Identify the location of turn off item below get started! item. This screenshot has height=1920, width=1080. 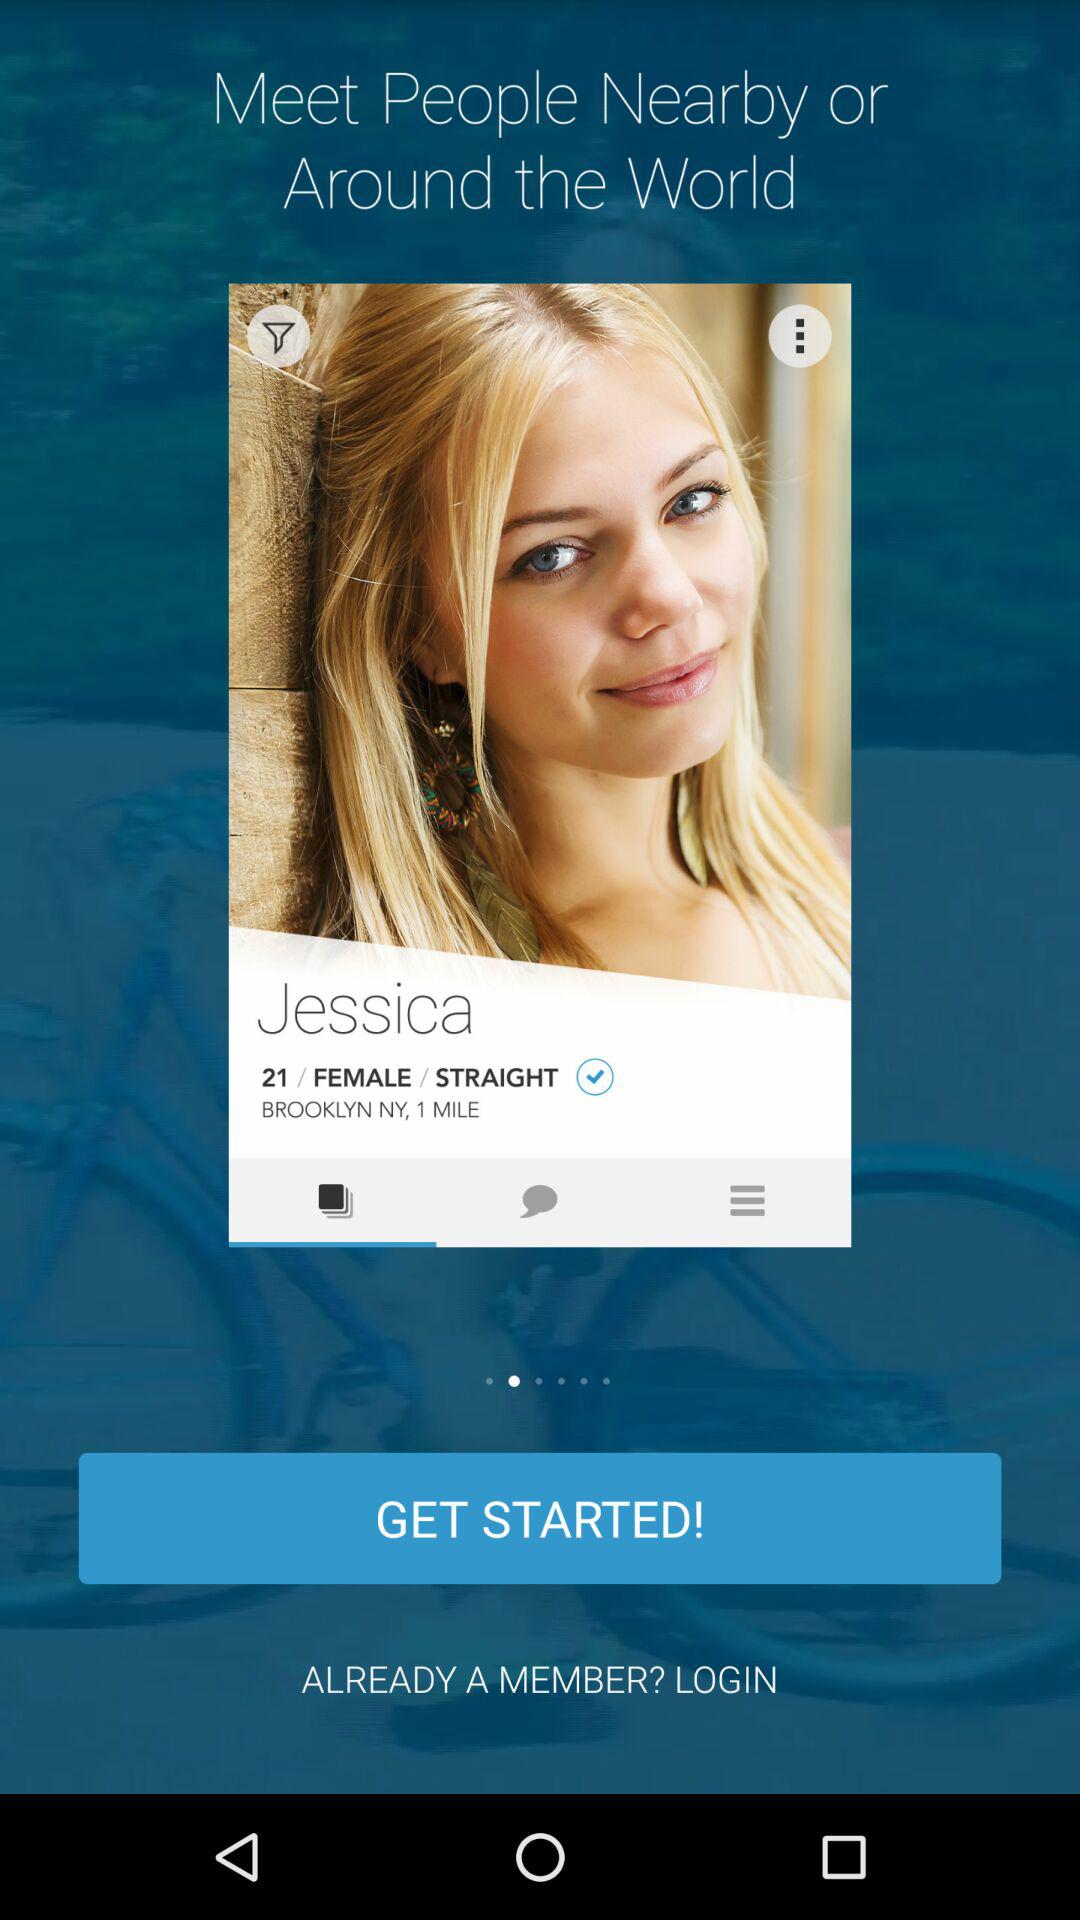
(540, 1678).